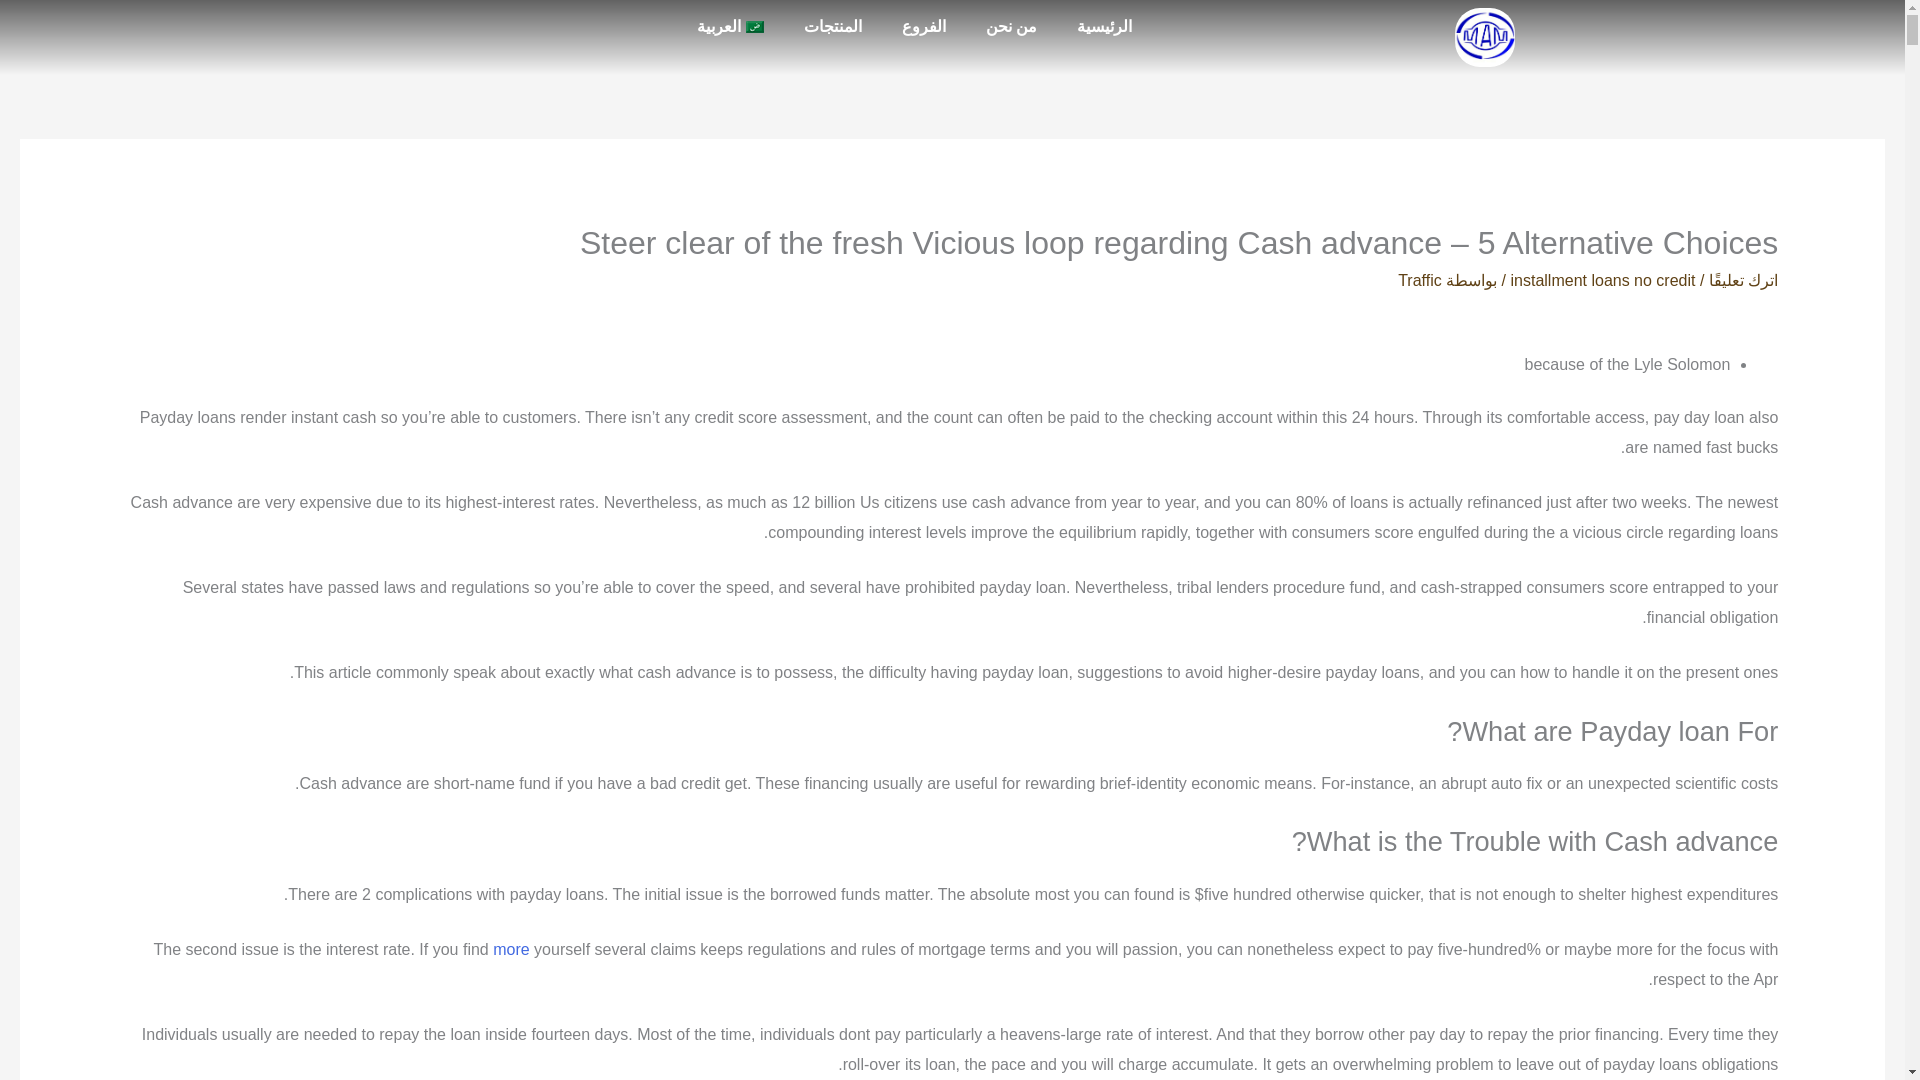 The height and width of the screenshot is (1080, 1920). I want to click on more, so click(511, 948).